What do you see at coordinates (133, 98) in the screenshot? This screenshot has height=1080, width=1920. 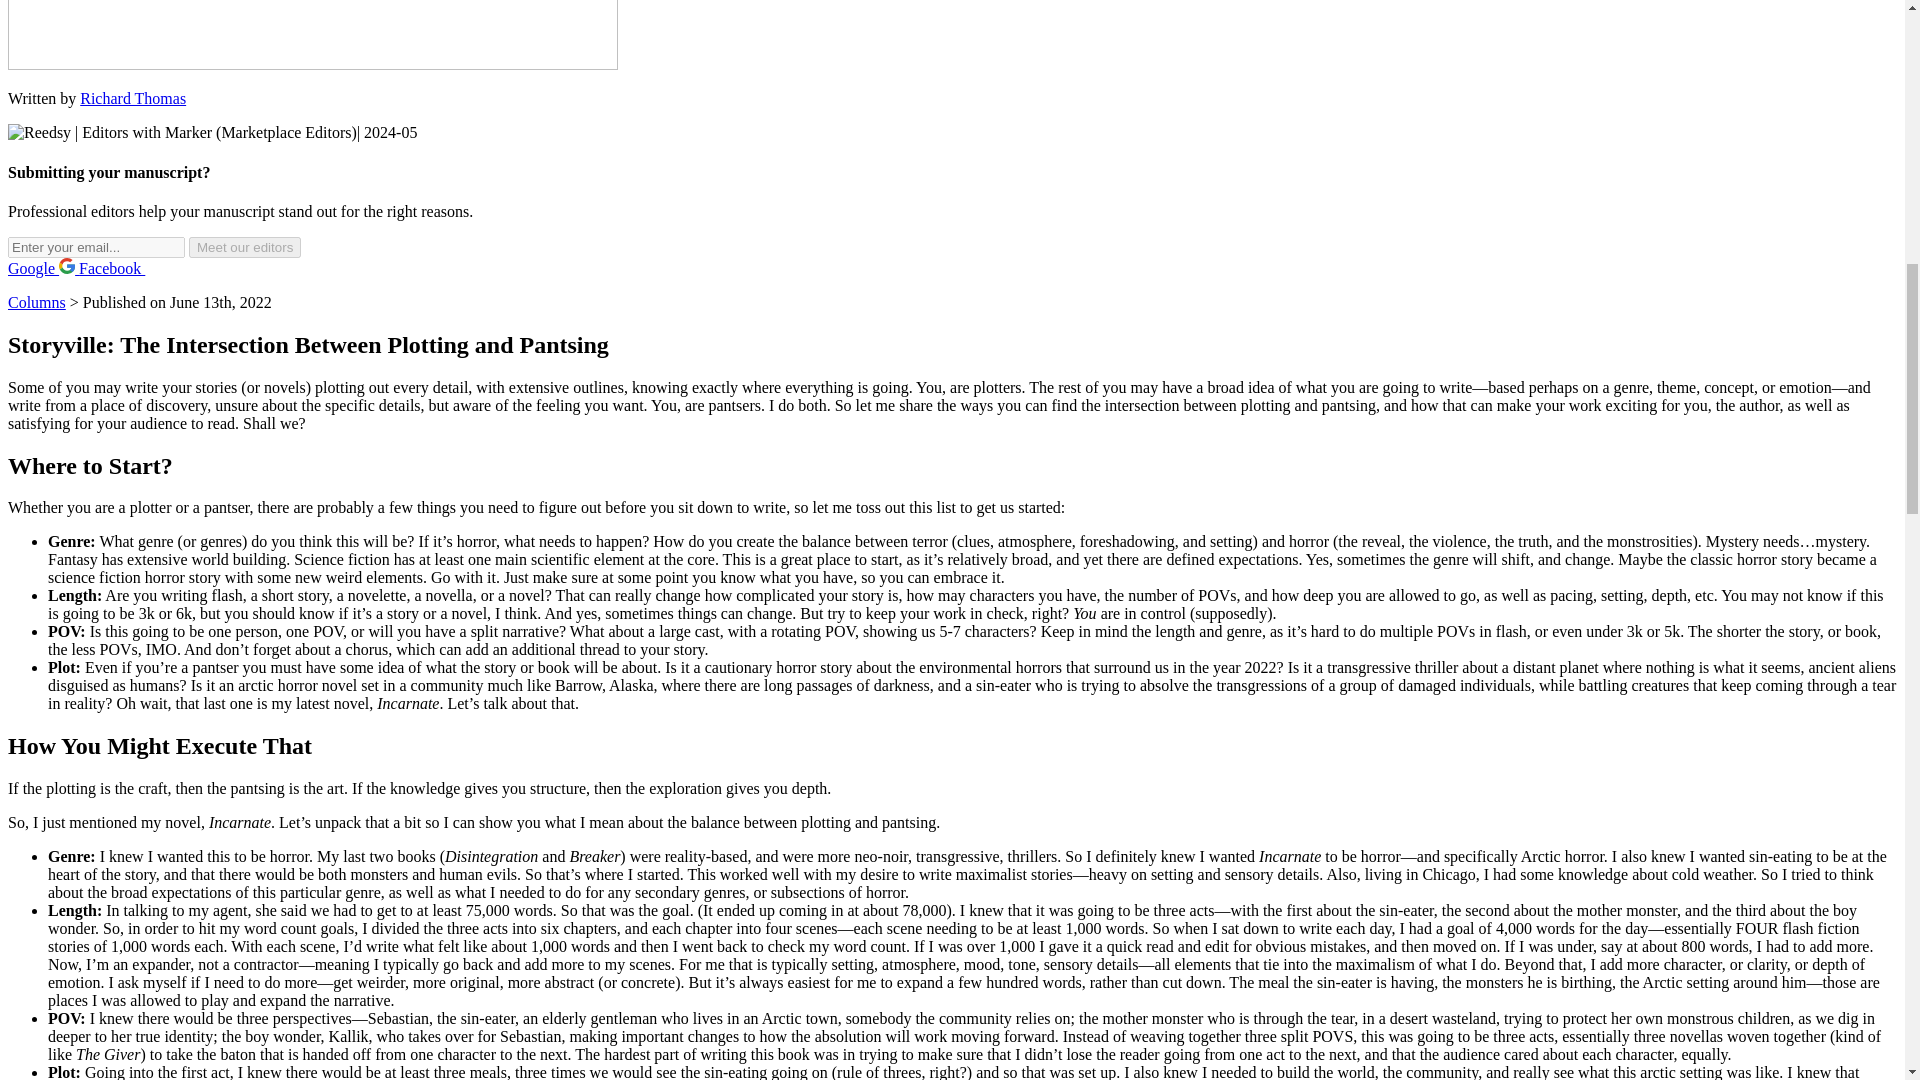 I see `Richard Thomas` at bounding box center [133, 98].